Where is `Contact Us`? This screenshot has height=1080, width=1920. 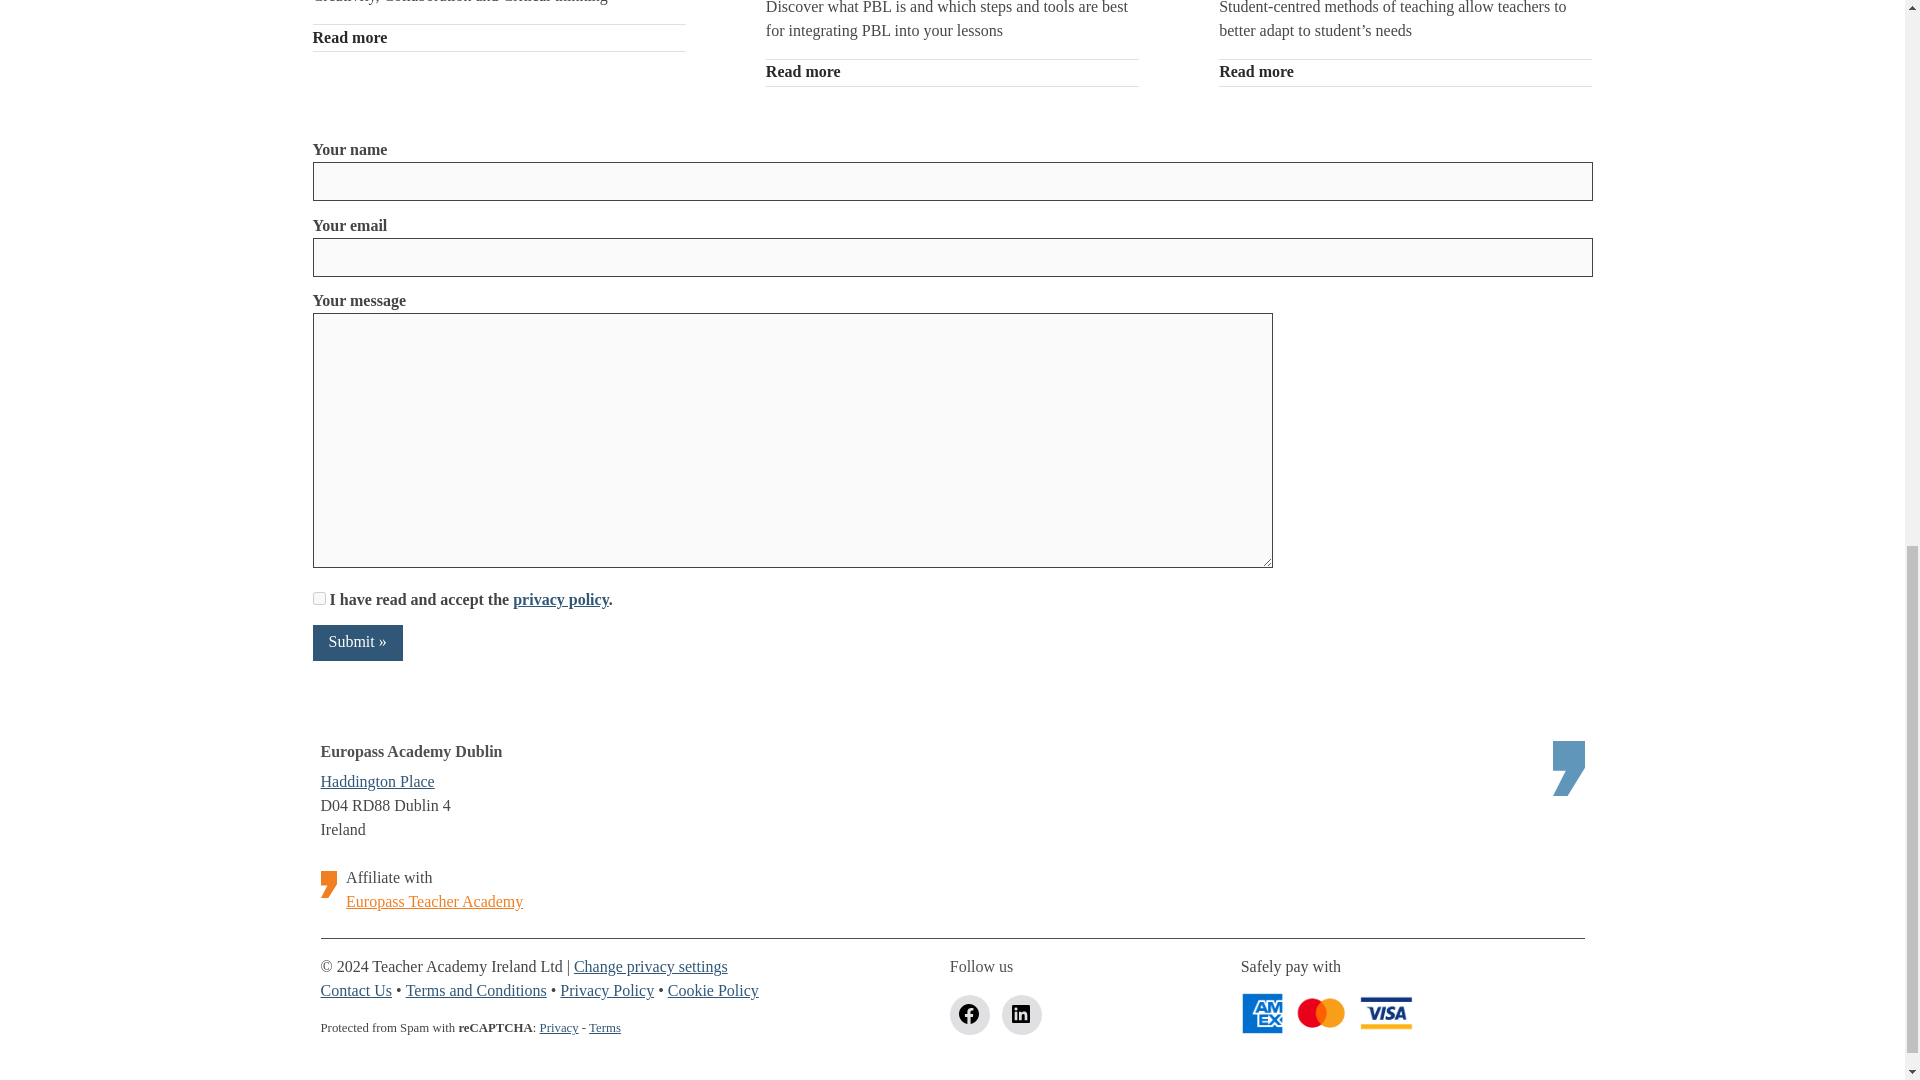 Contact Us is located at coordinates (356, 992).